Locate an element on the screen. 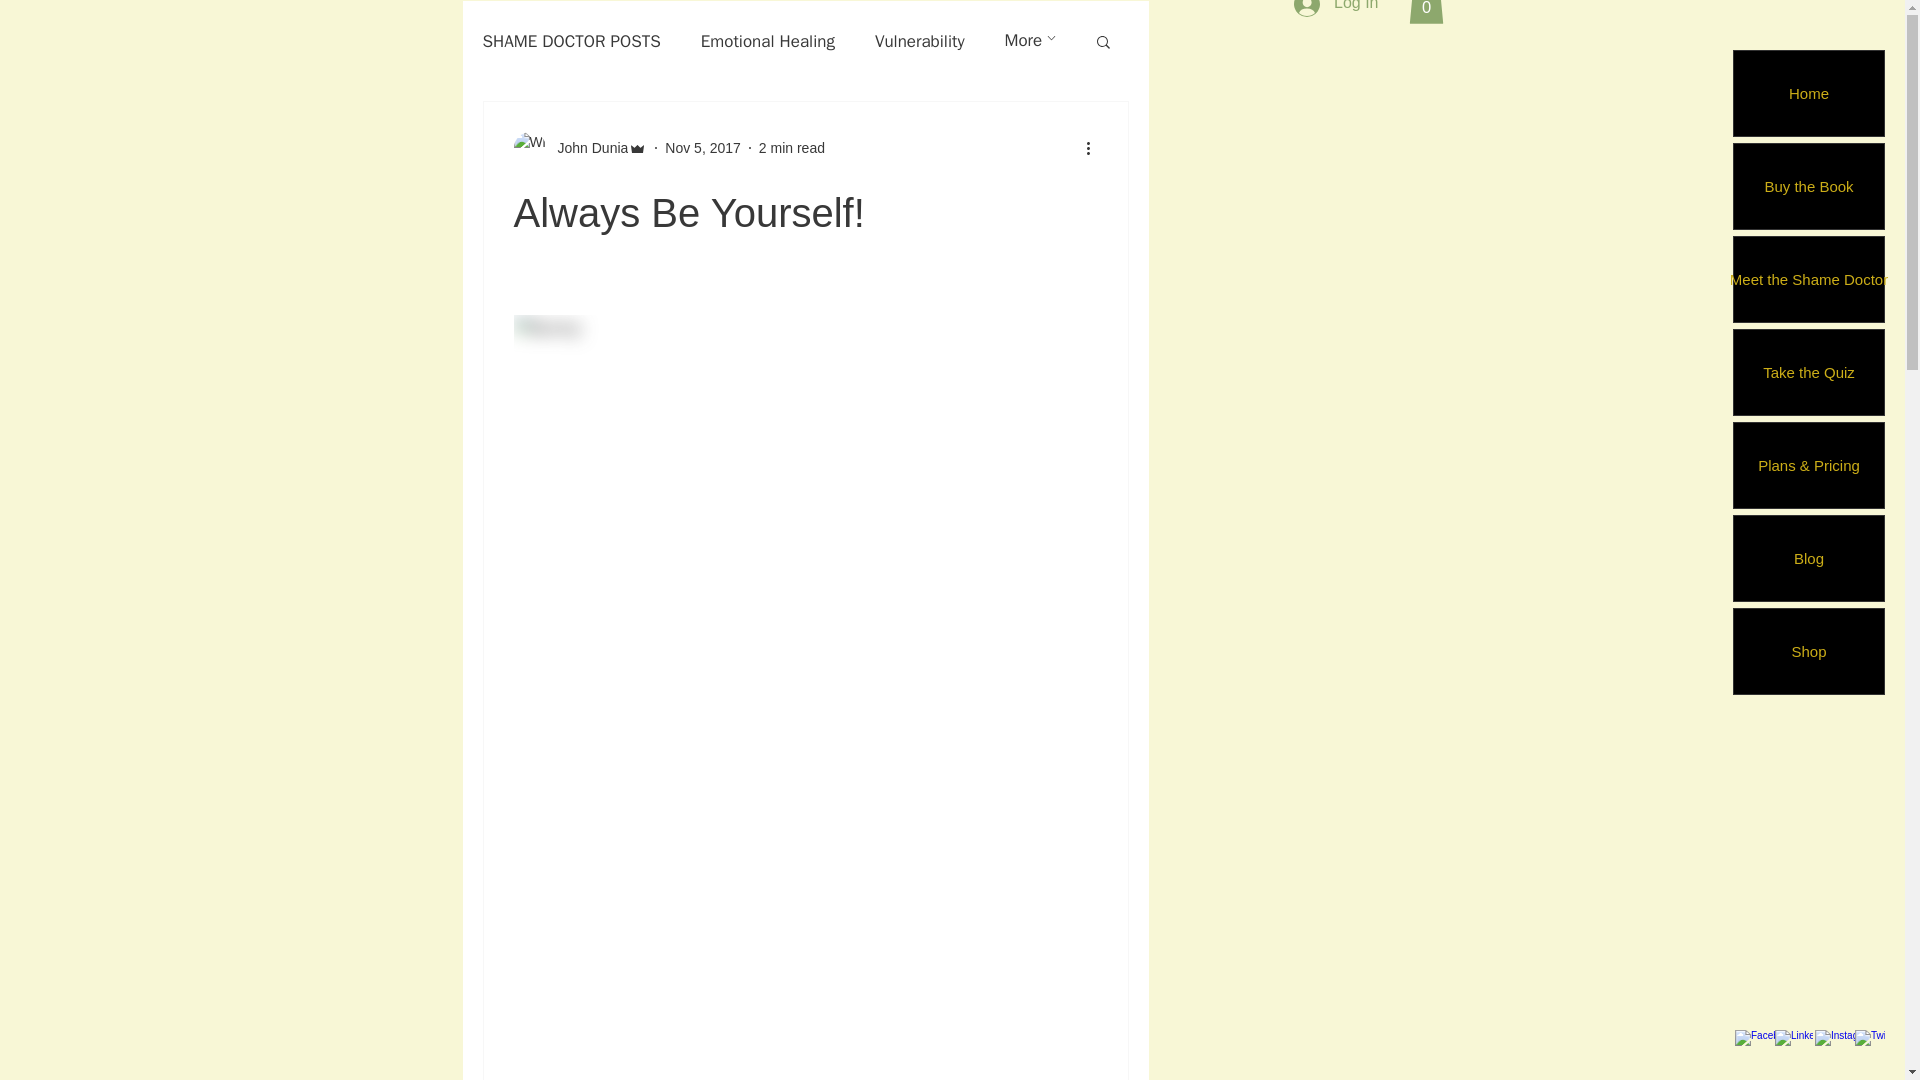 The height and width of the screenshot is (1080, 1920). Vulnerability is located at coordinates (920, 41).